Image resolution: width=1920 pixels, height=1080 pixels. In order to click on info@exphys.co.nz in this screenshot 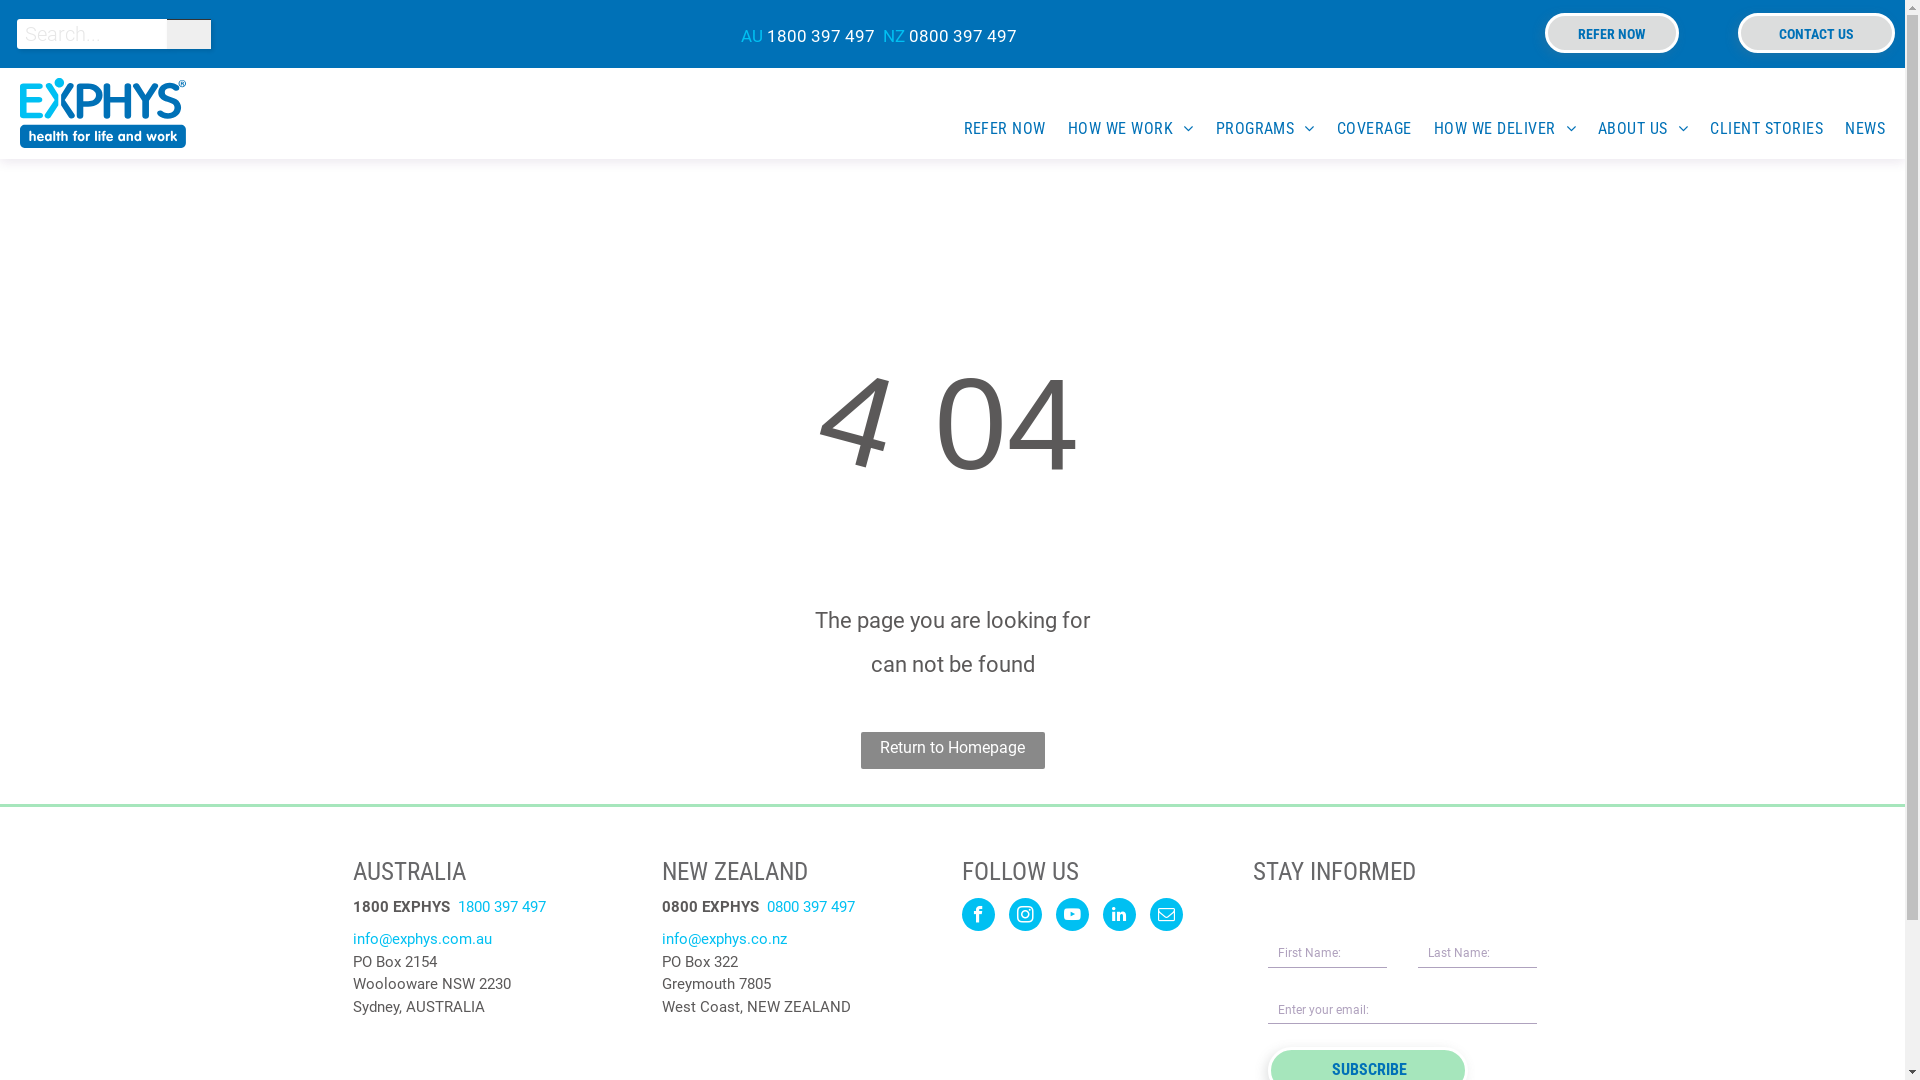, I will do `click(724, 939)`.